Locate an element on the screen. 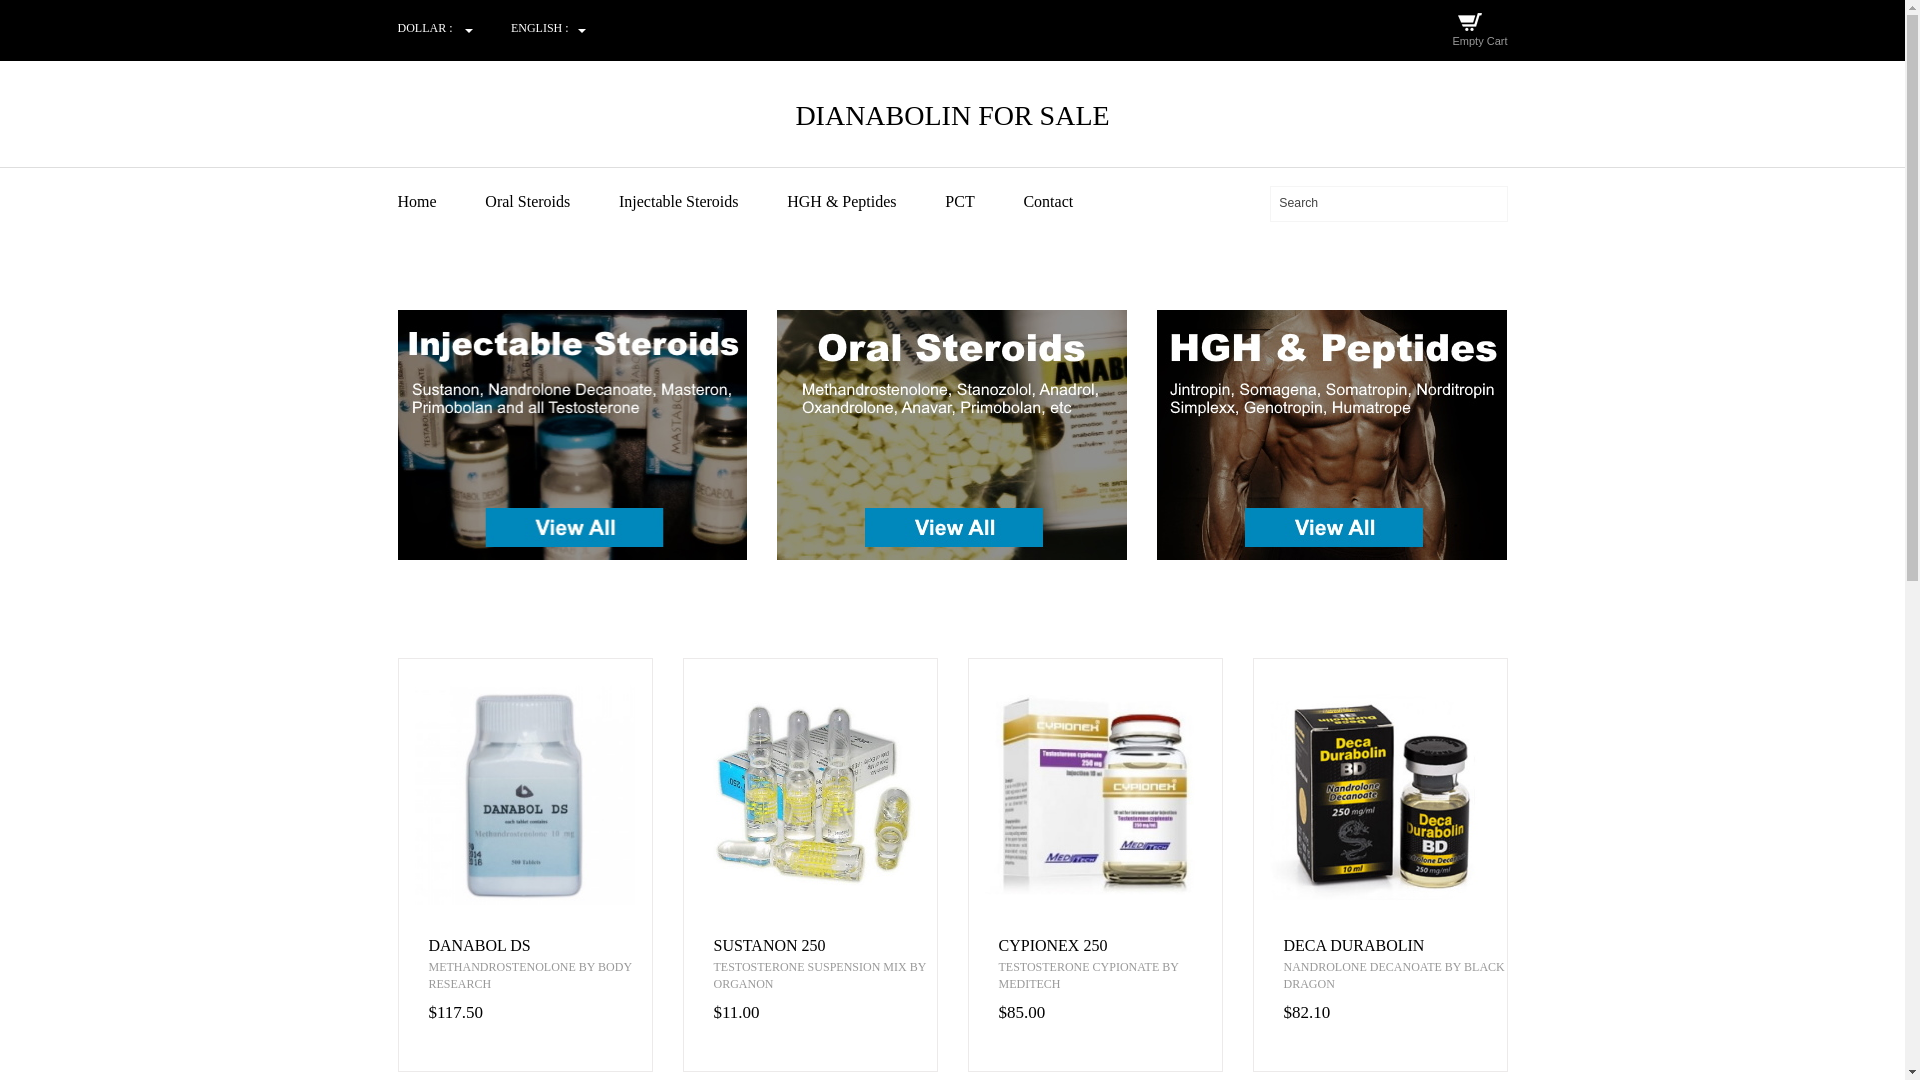 The image size is (1920, 1080). SUSTANON 250 is located at coordinates (825, 946).